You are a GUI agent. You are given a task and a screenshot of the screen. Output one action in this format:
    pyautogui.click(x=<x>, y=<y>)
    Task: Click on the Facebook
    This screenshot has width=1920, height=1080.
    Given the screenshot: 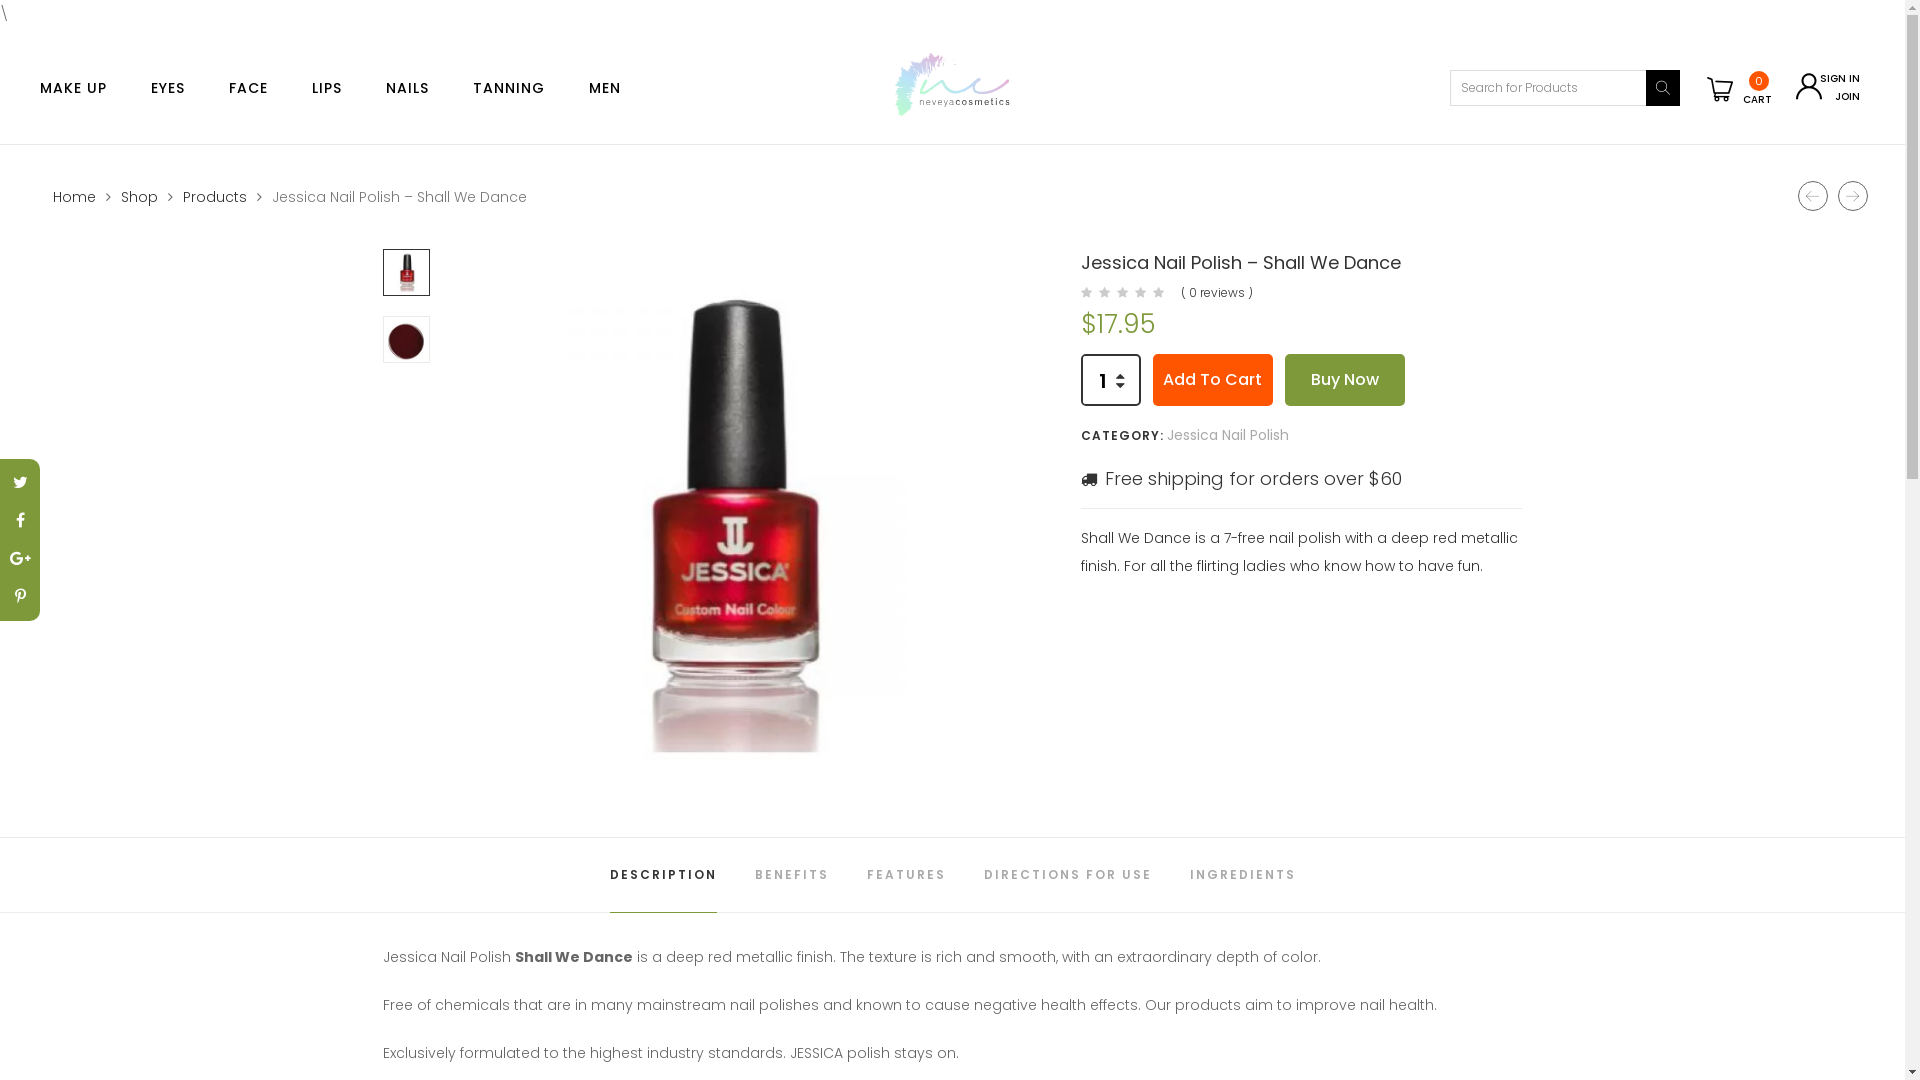 What is the action you would take?
    pyautogui.click(x=20, y=521)
    